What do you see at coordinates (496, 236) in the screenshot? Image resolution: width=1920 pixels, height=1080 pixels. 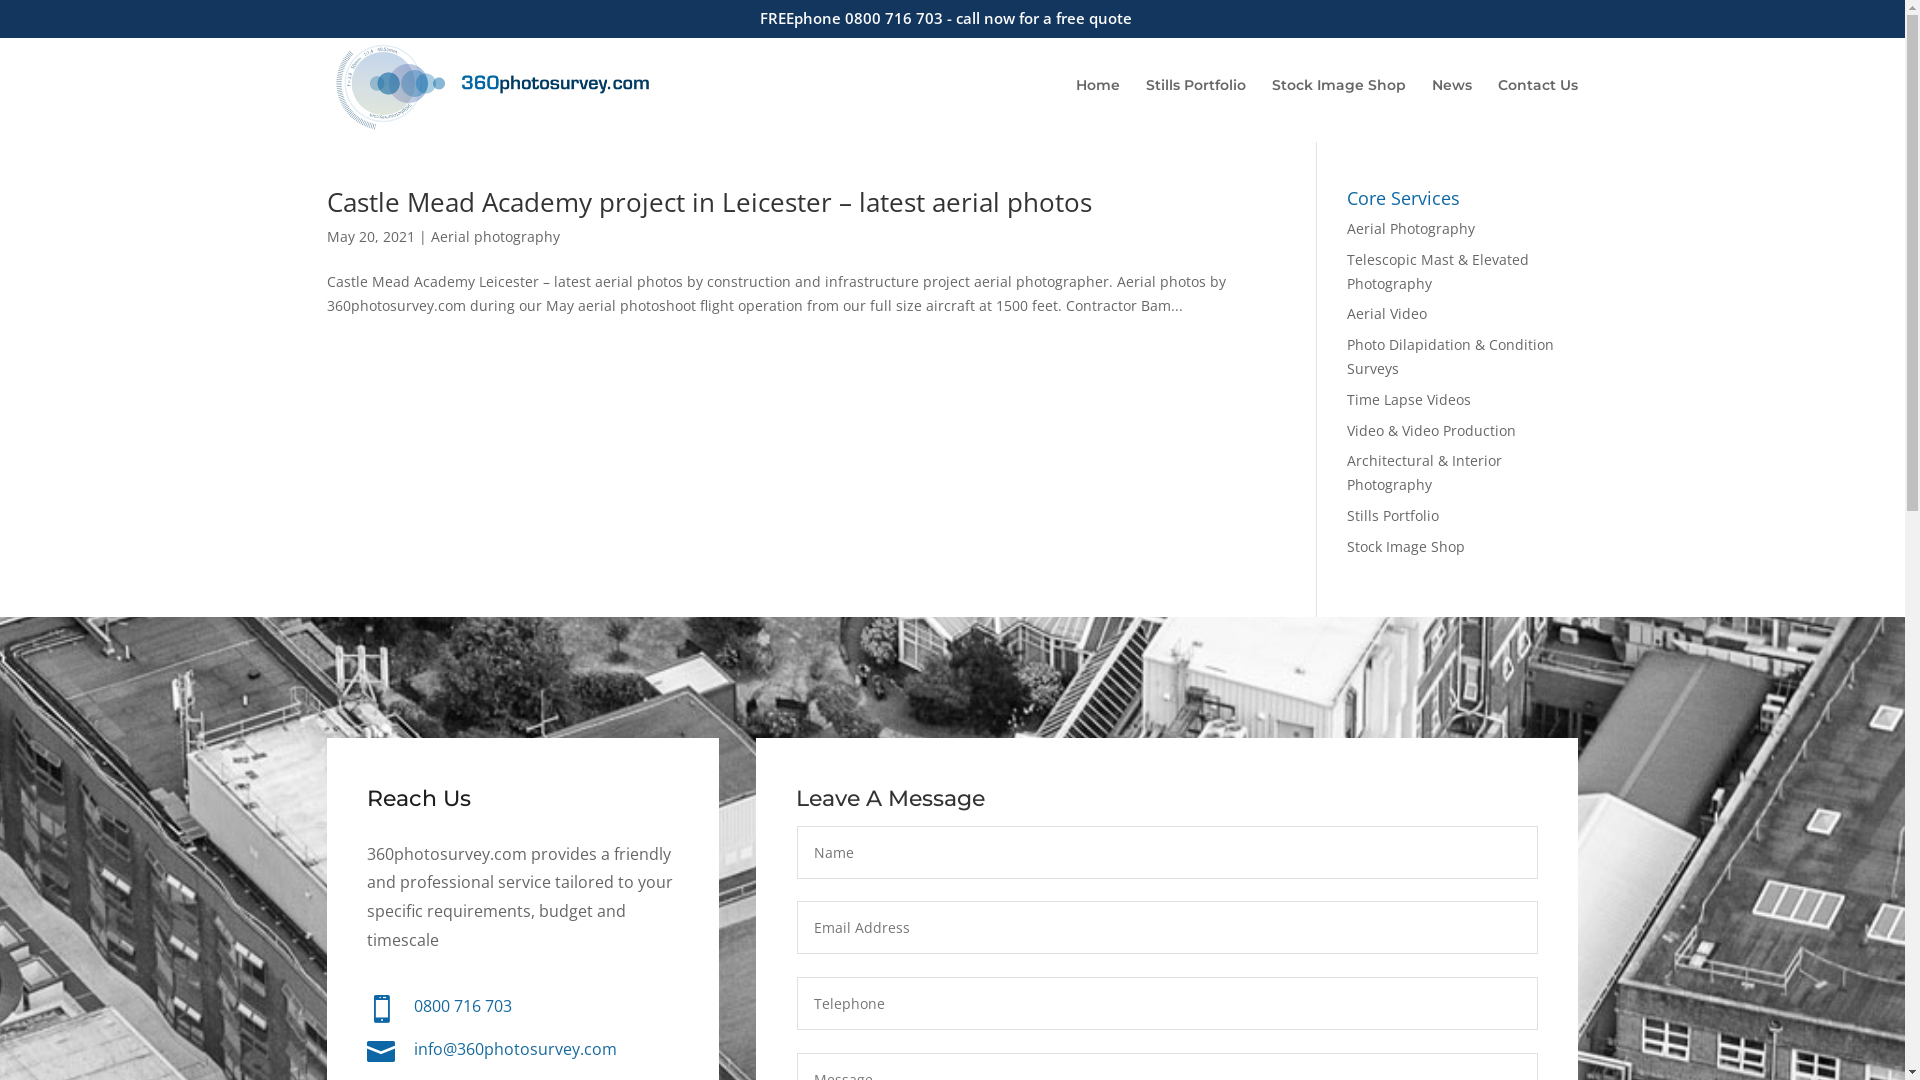 I see `Aerial photography` at bounding box center [496, 236].